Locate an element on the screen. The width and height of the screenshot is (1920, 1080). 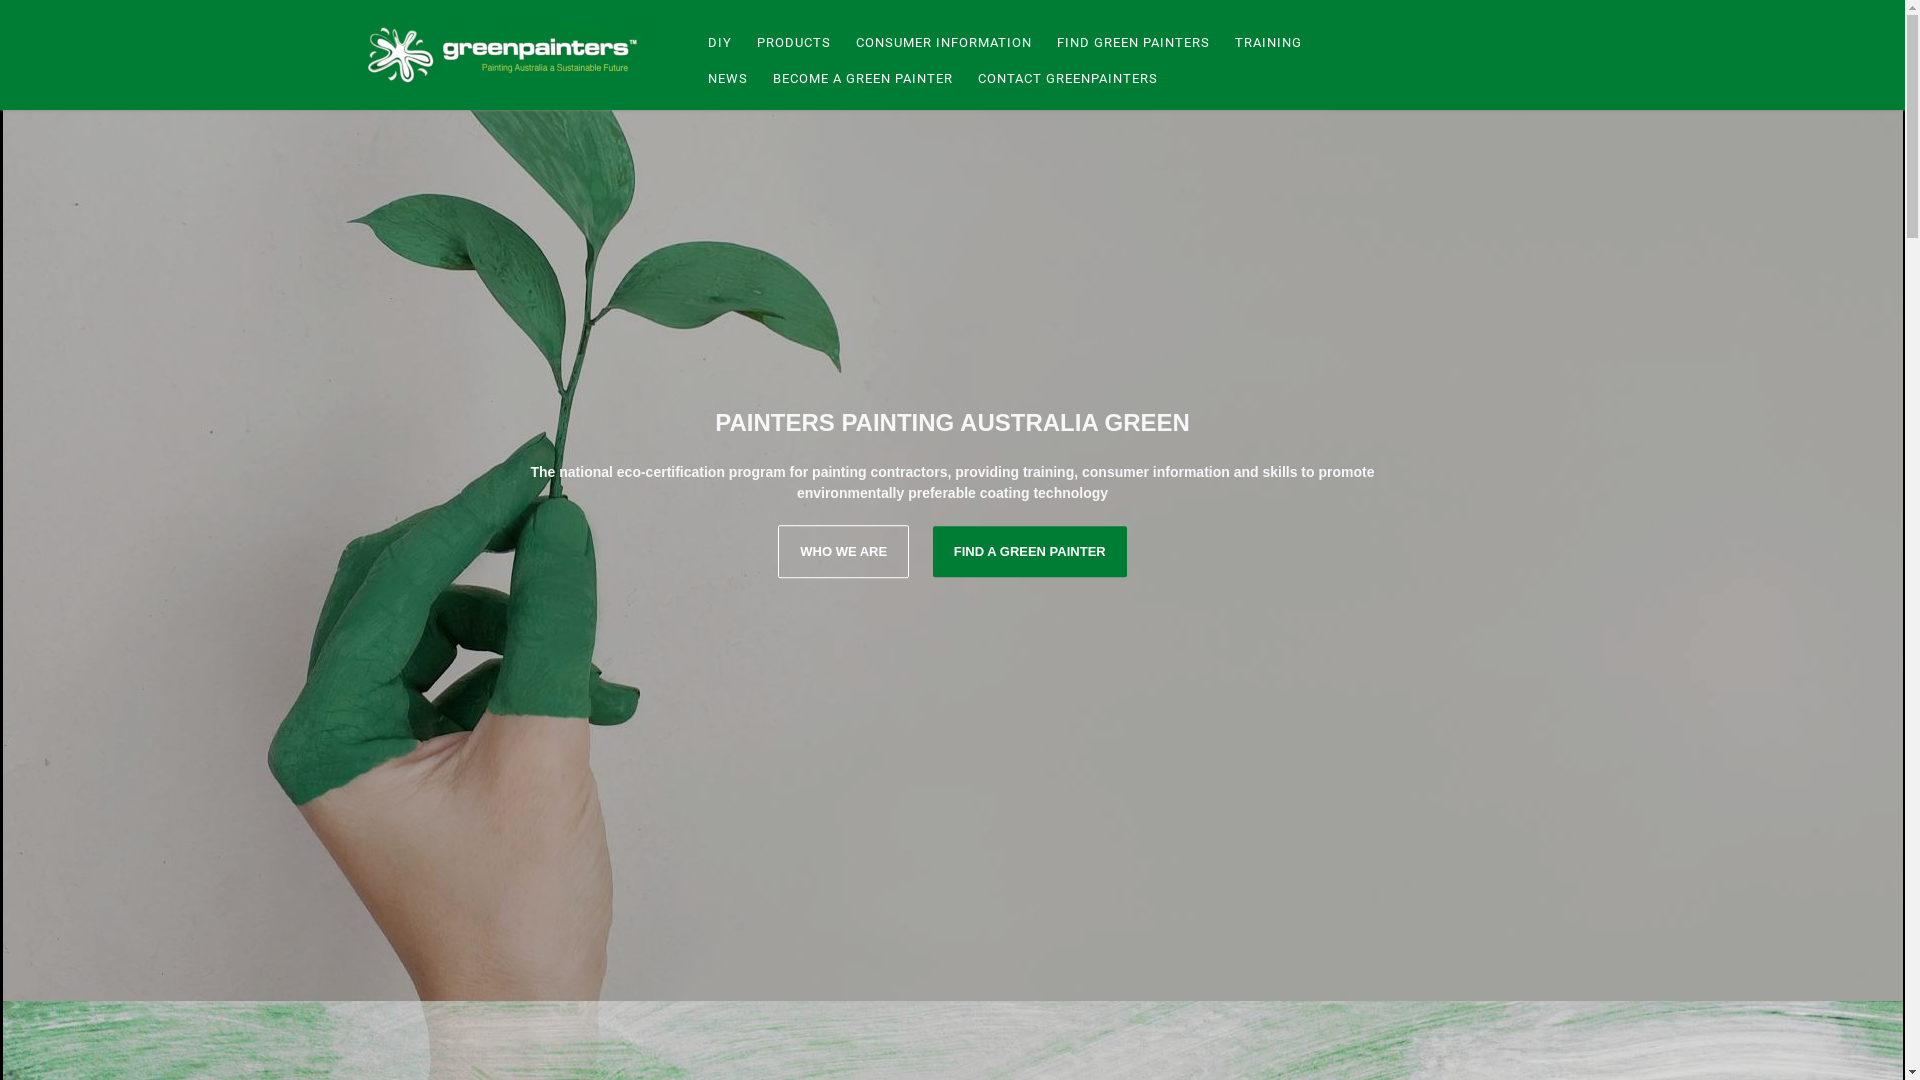
FIND A GREEN PAINTER is located at coordinates (1030, 552).